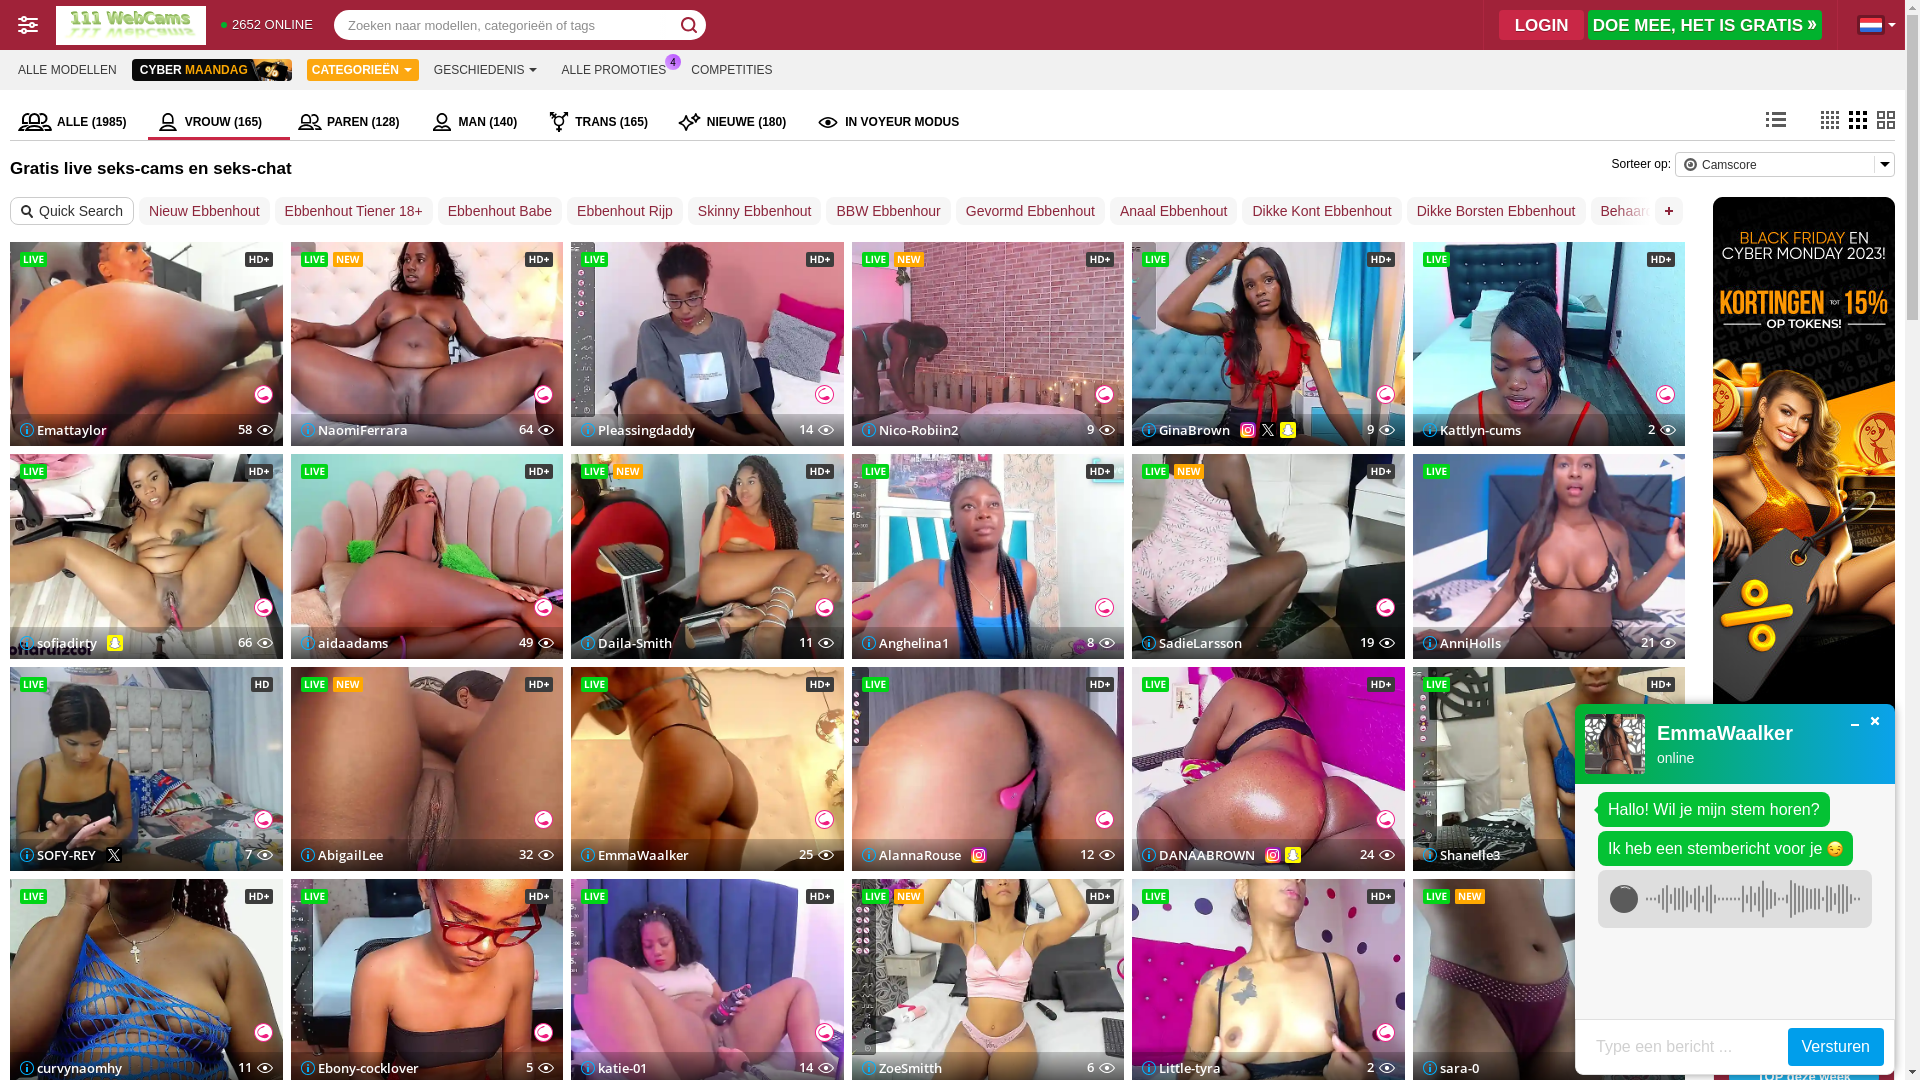 The width and height of the screenshot is (1920, 1080). What do you see at coordinates (58, 643) in the screenshot?
I see `sofiadirty` at bounding box center [58, 643].